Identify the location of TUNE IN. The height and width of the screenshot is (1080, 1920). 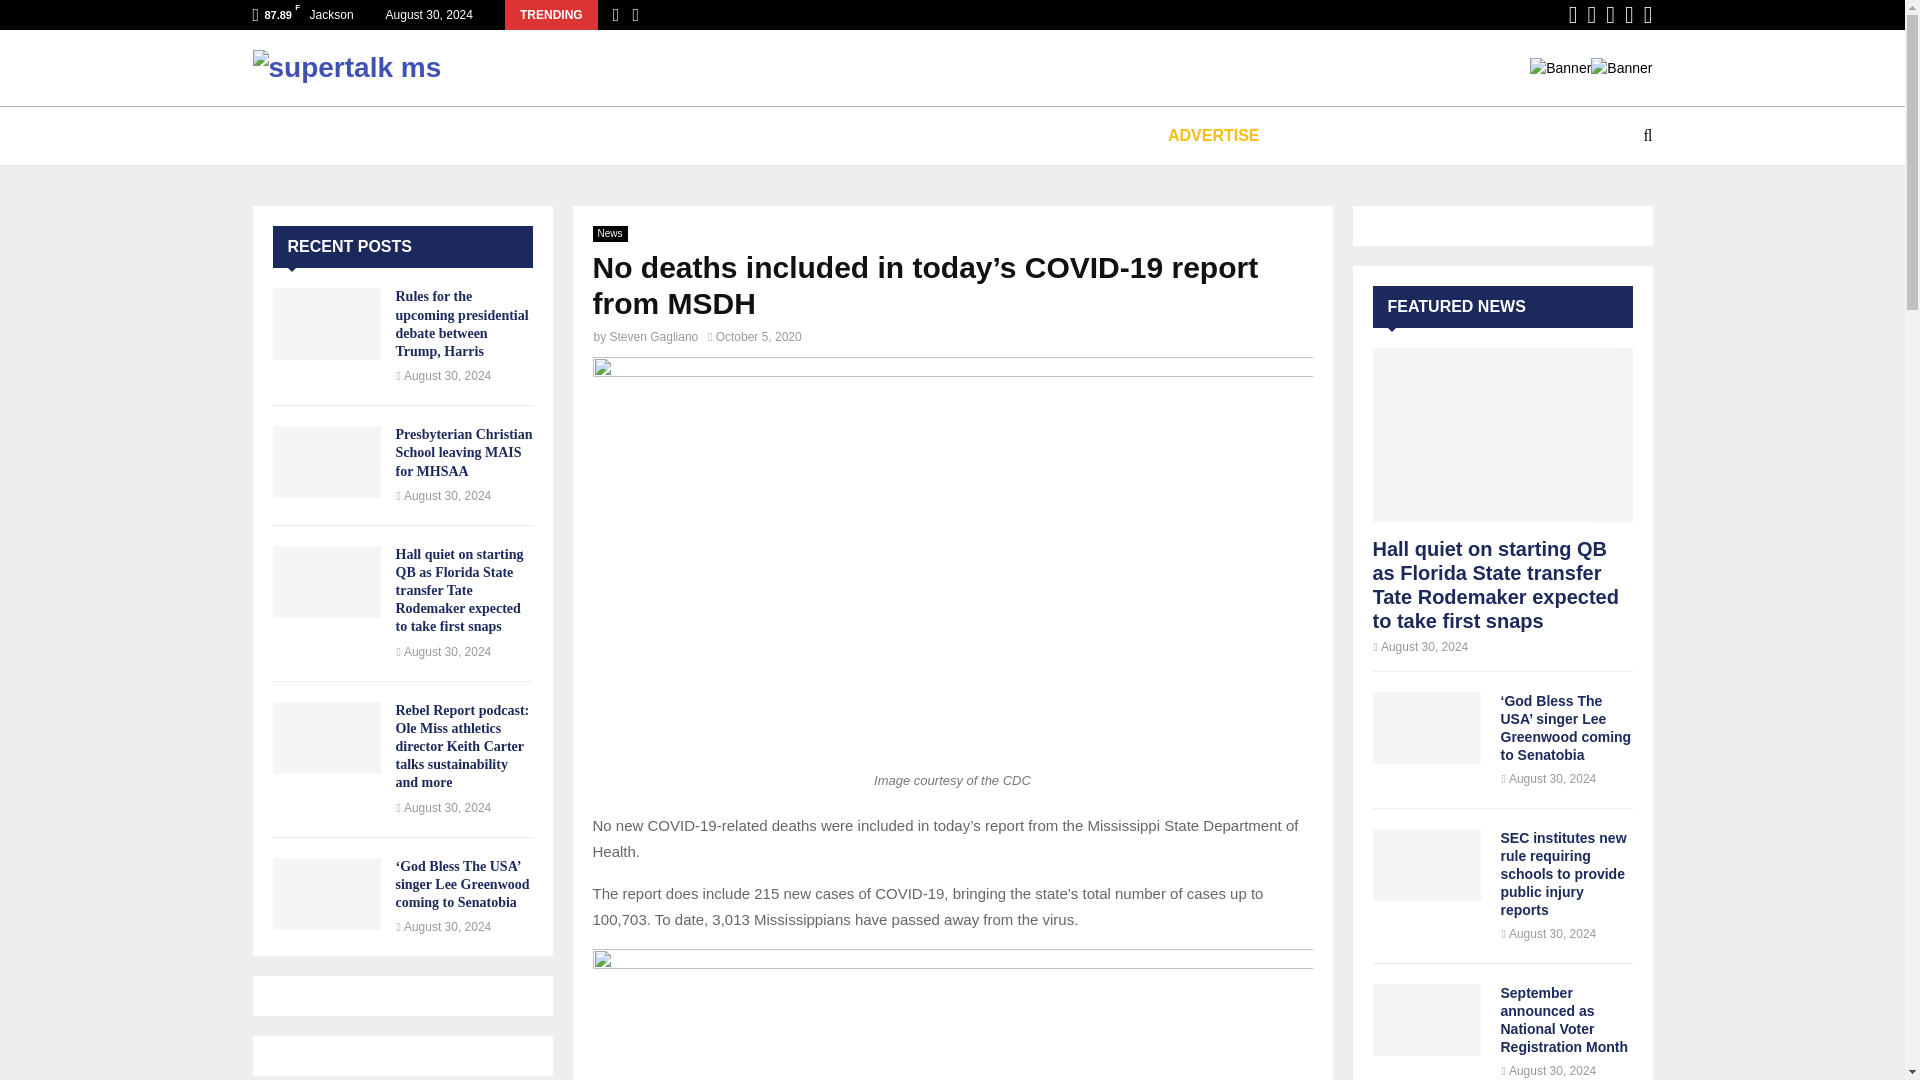
(336, 136).